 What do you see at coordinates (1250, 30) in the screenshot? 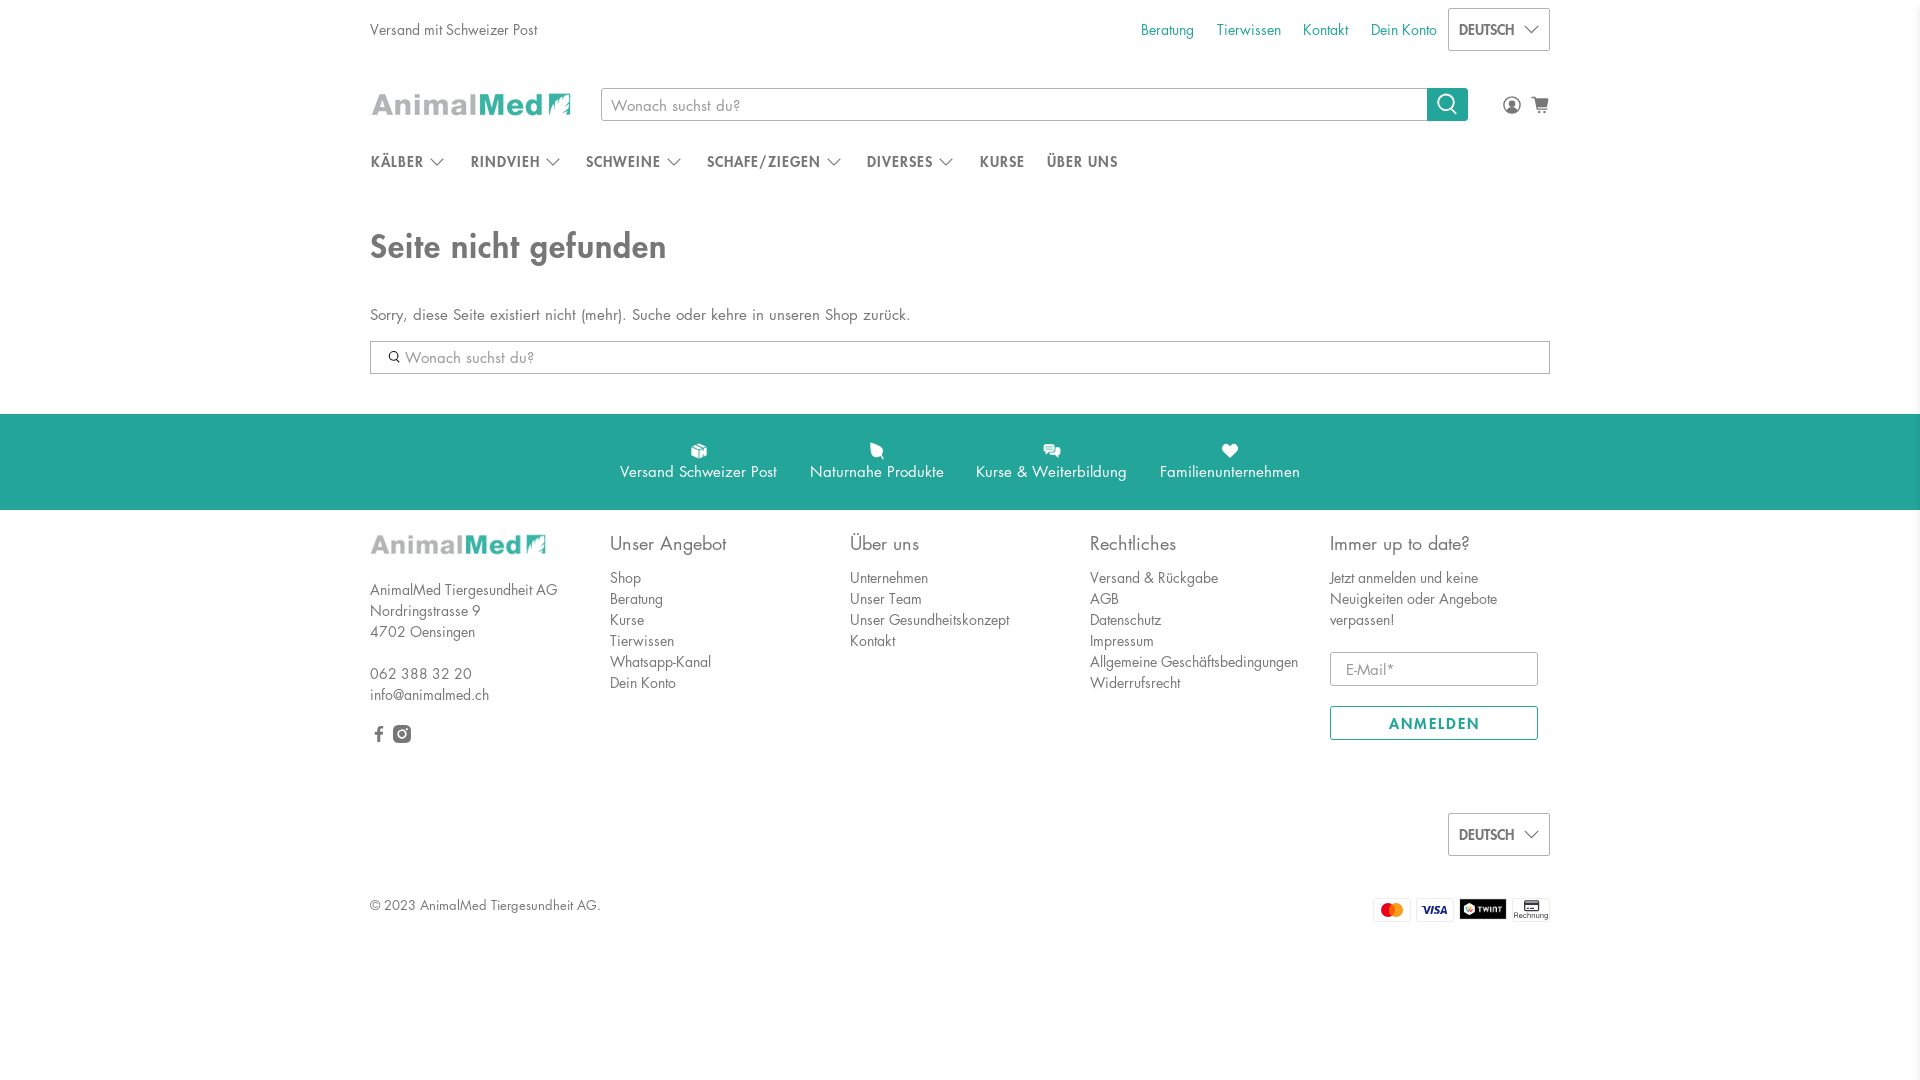
I see `Tierwissen` at bounding box center [1250, 30].